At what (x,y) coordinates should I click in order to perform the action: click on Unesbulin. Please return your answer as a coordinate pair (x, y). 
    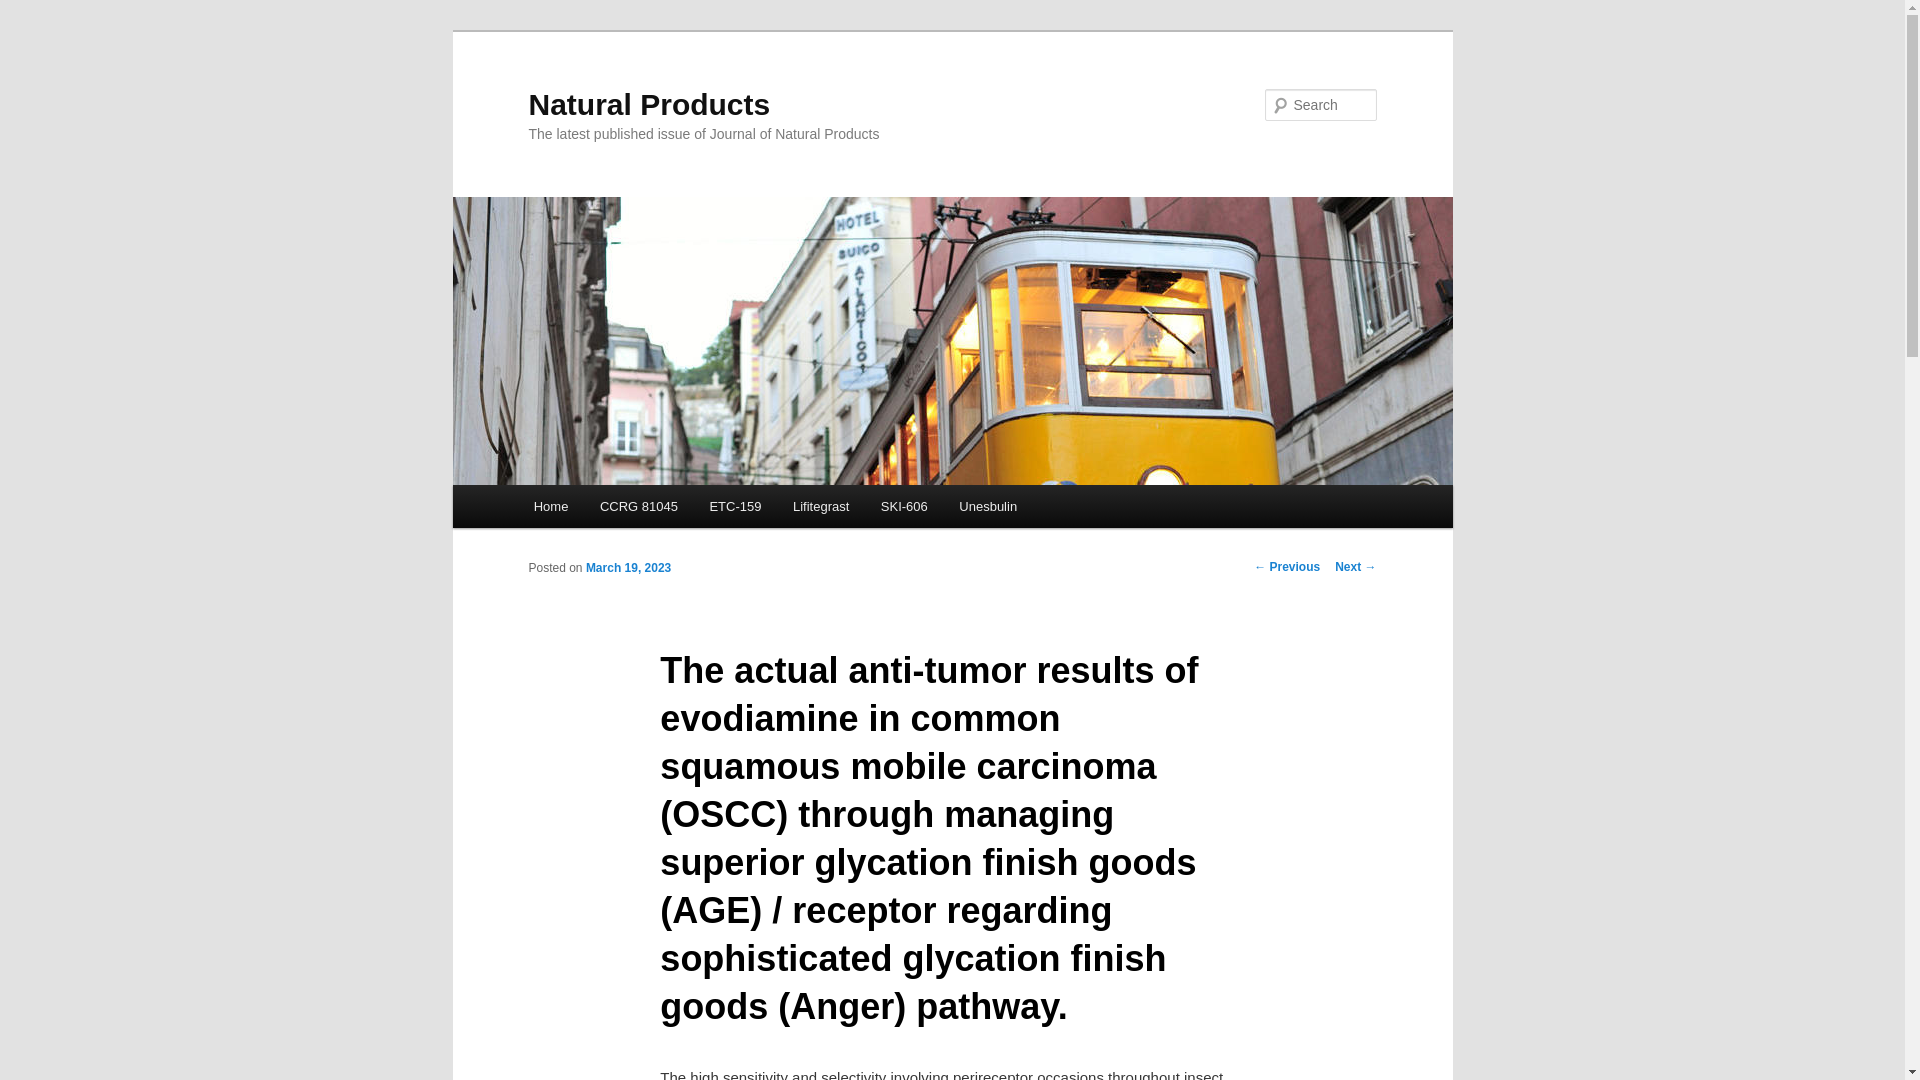
    Looking at the image, I should click on (988, 506).